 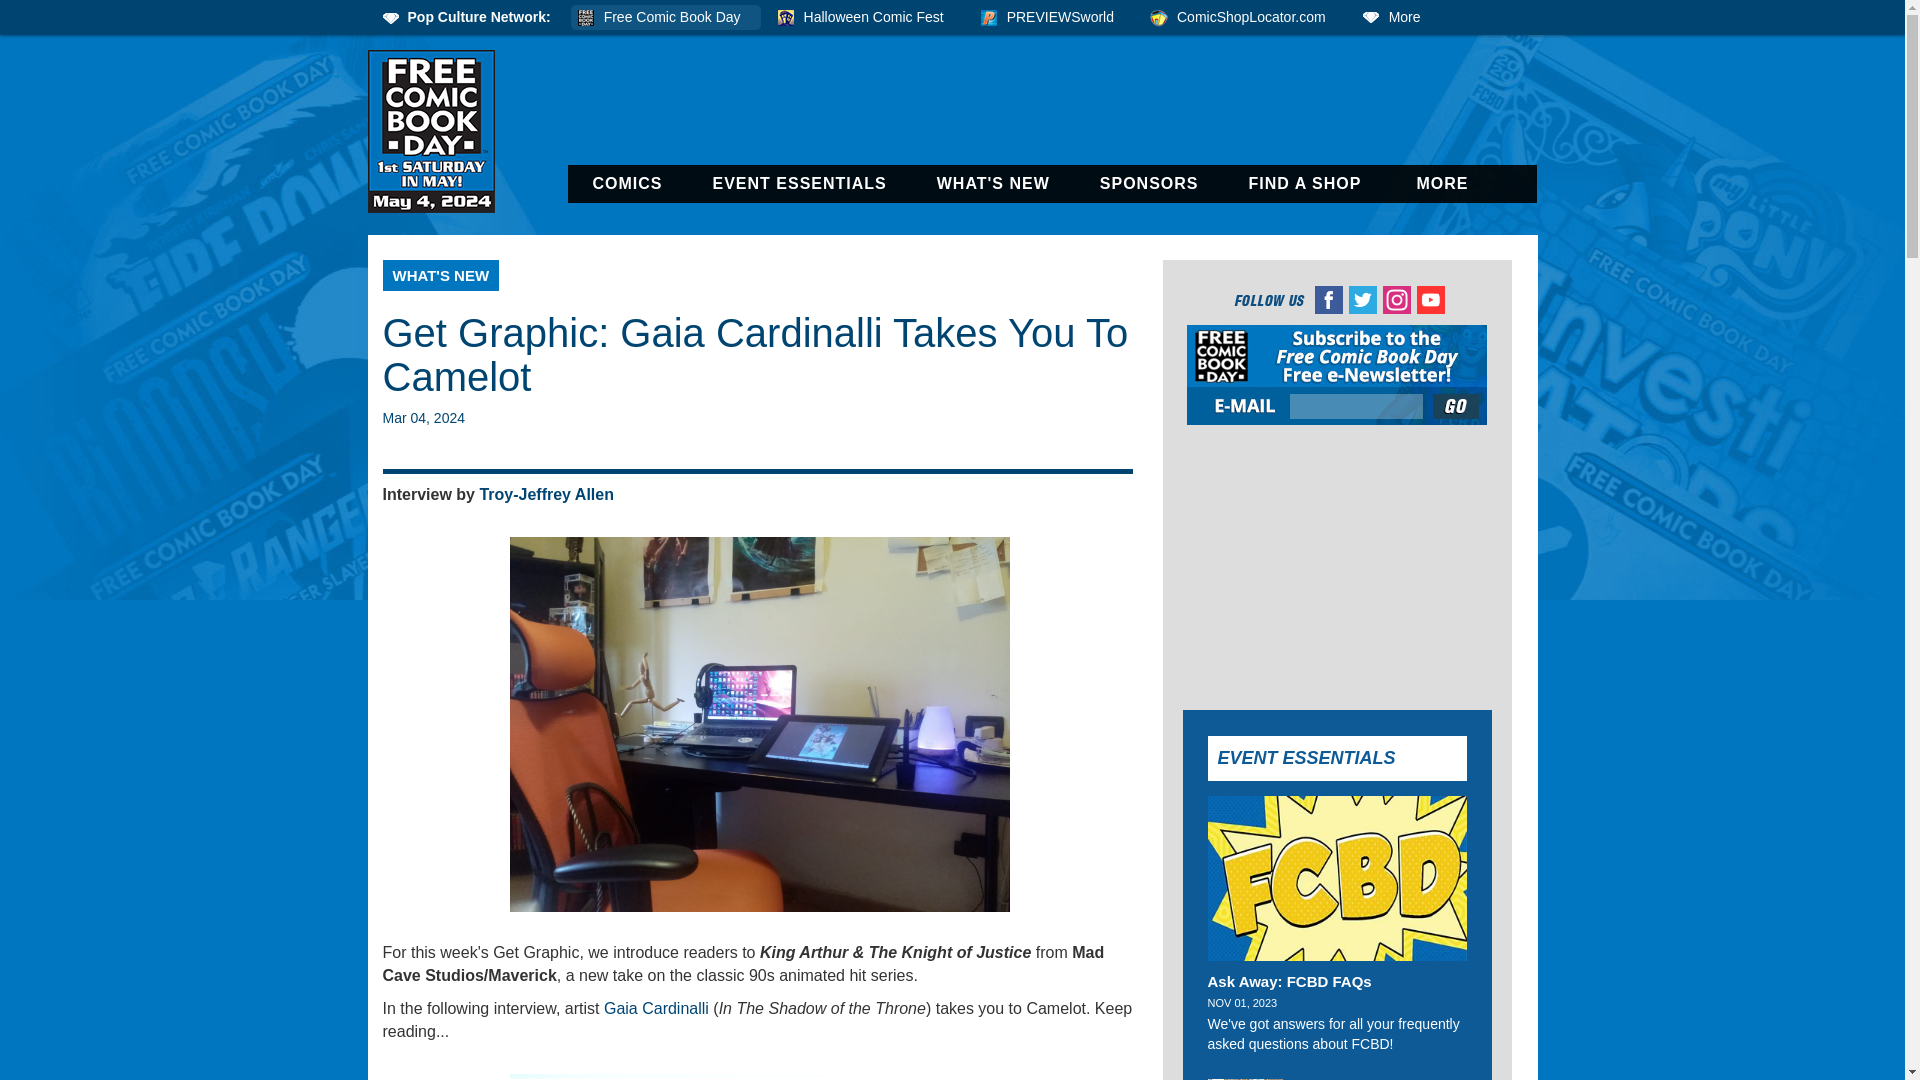 What do you see at coordinates (656, 1008) in the screenshot?
I see `Gaia Cardinalli` at bounding box center [656, 1008].